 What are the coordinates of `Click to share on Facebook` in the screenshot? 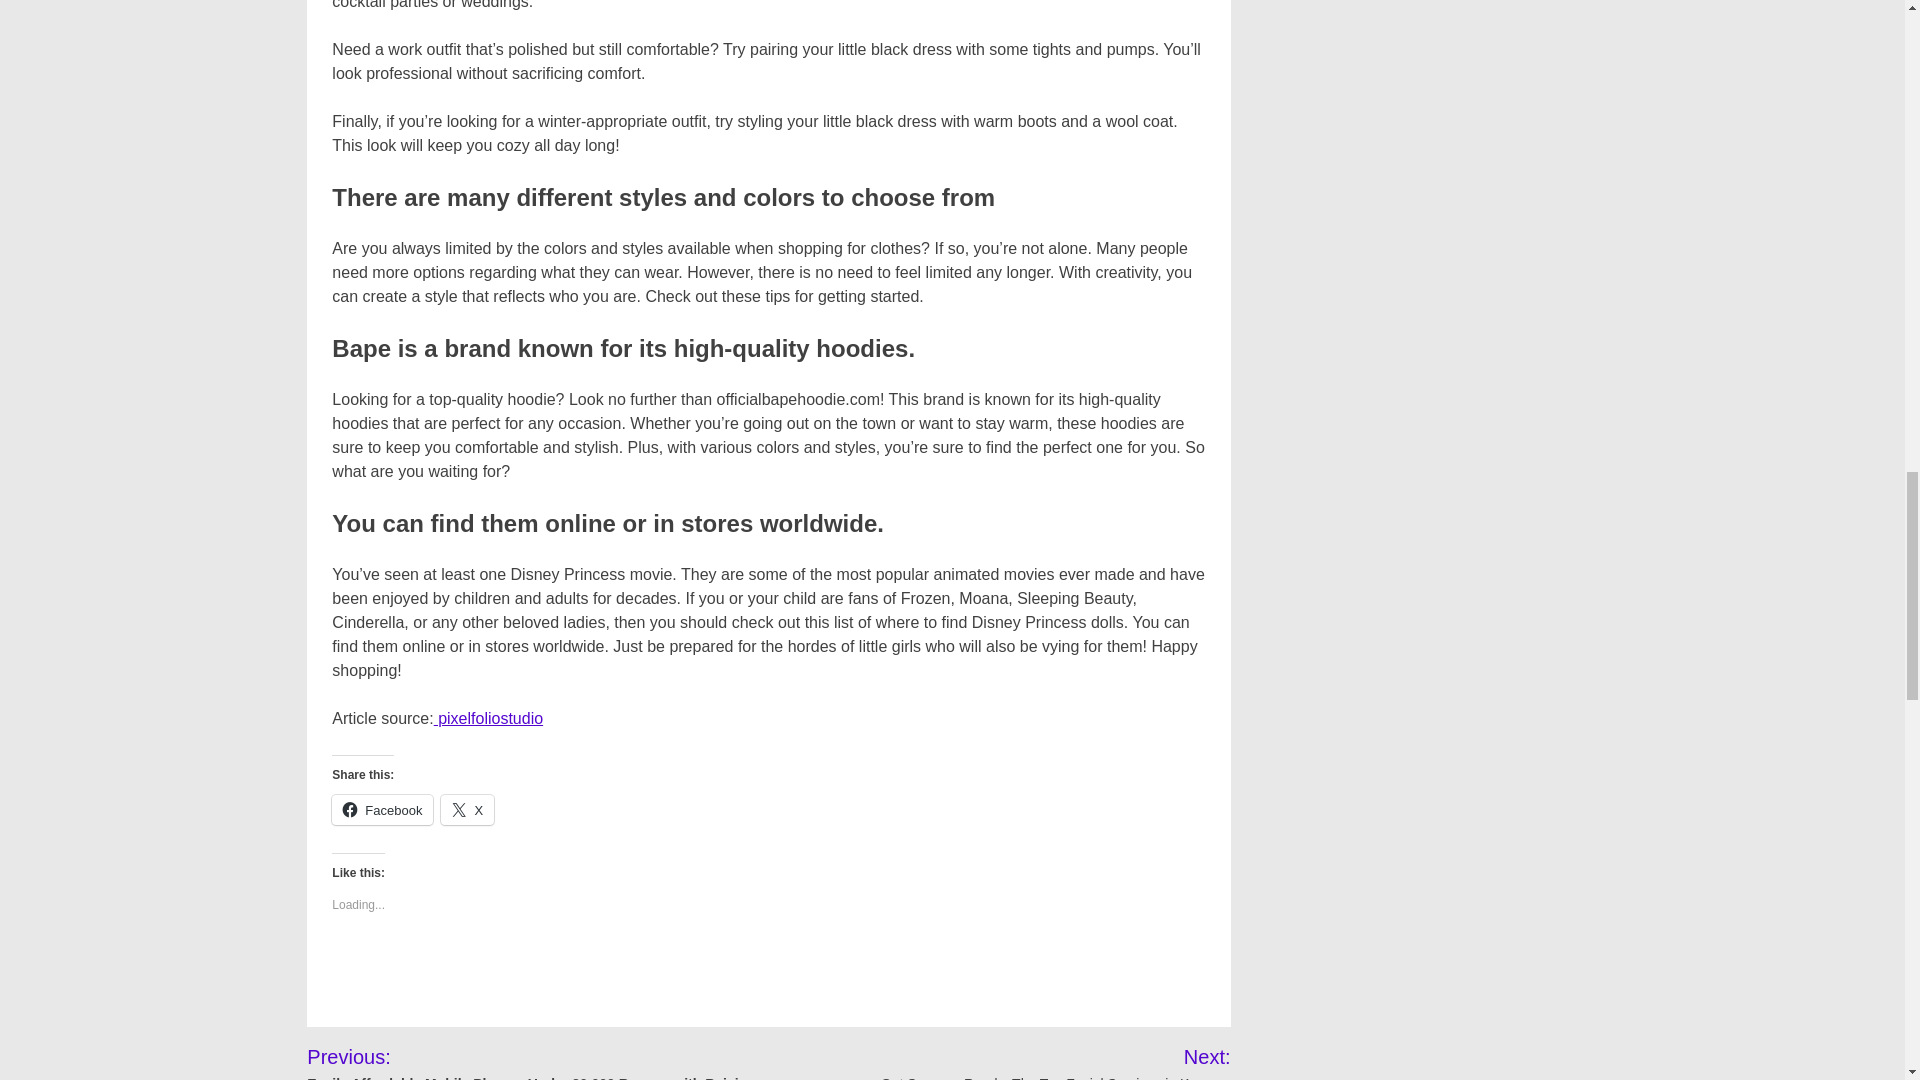 It's located at (382, 810).